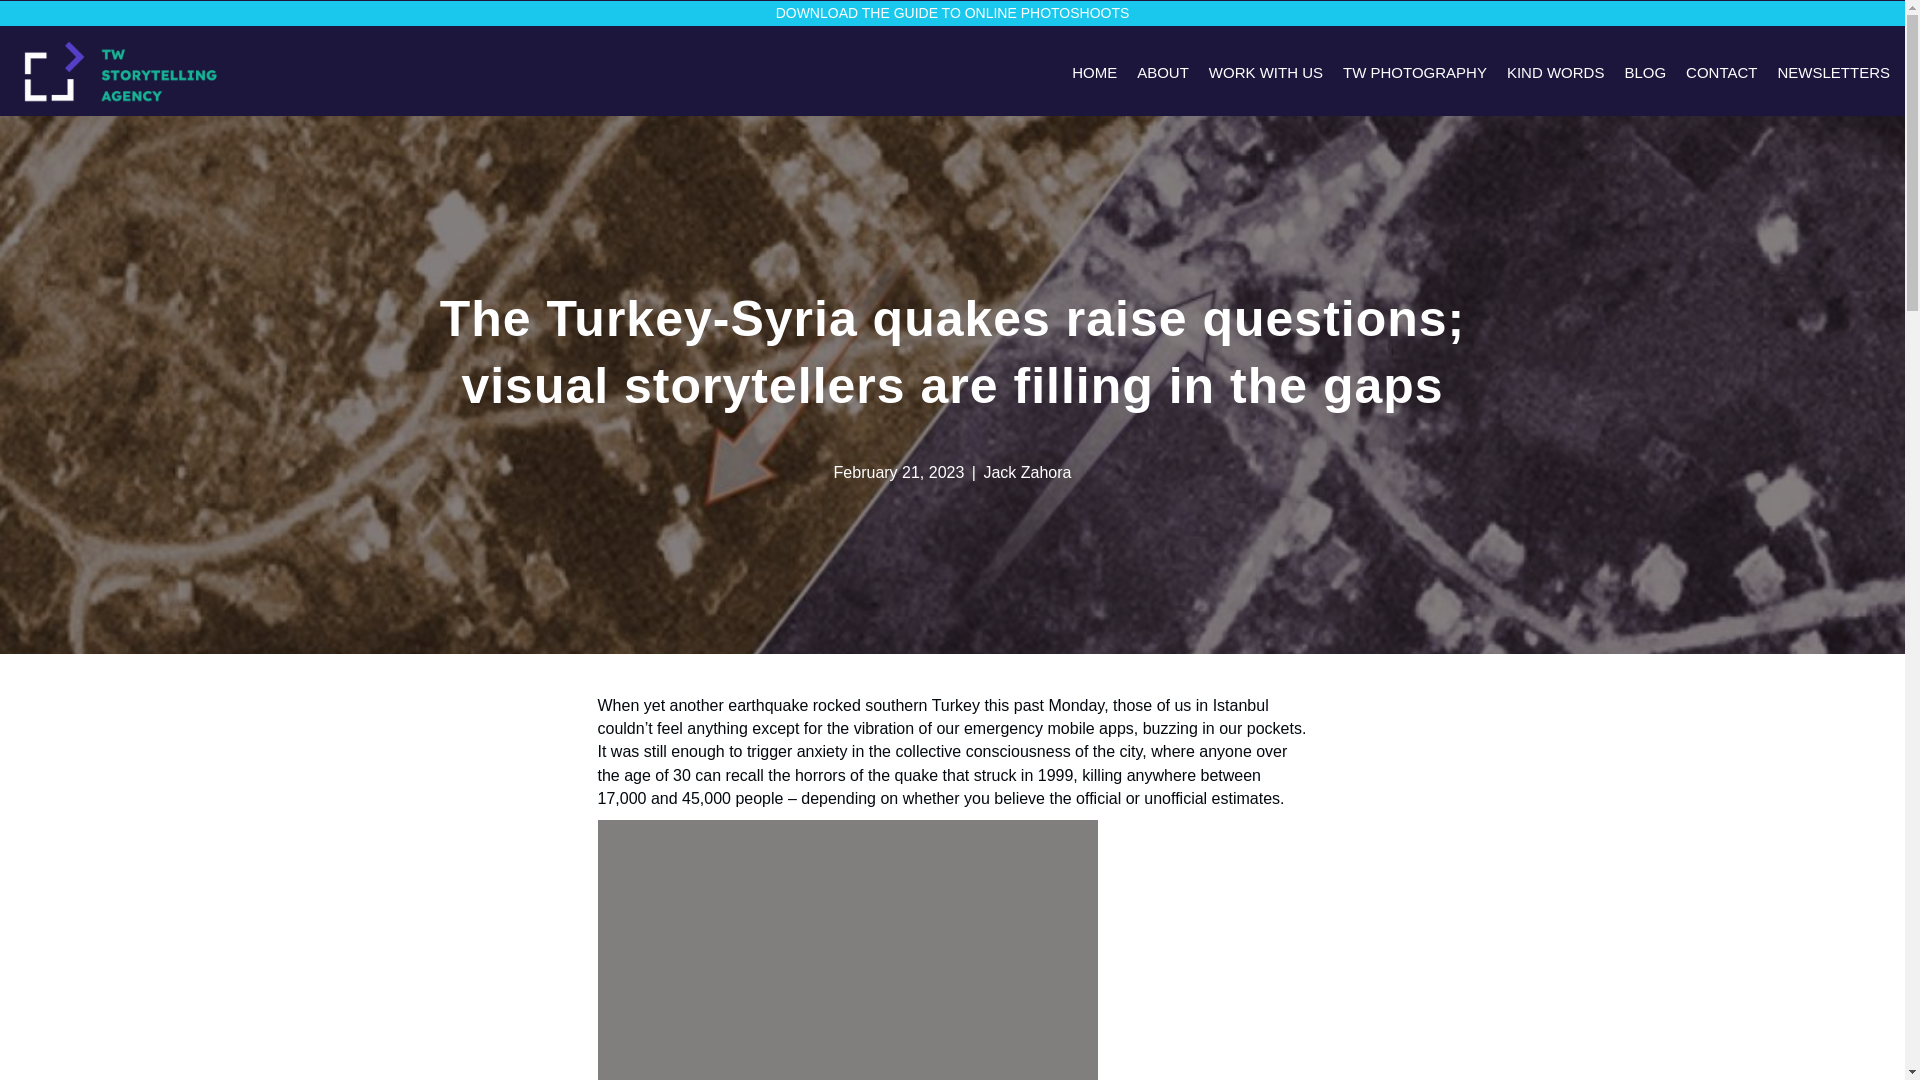  Describe the element at coordinates (1414, 72) in the screenshot. I see `TW PHOTOGRAPHY` at that location.